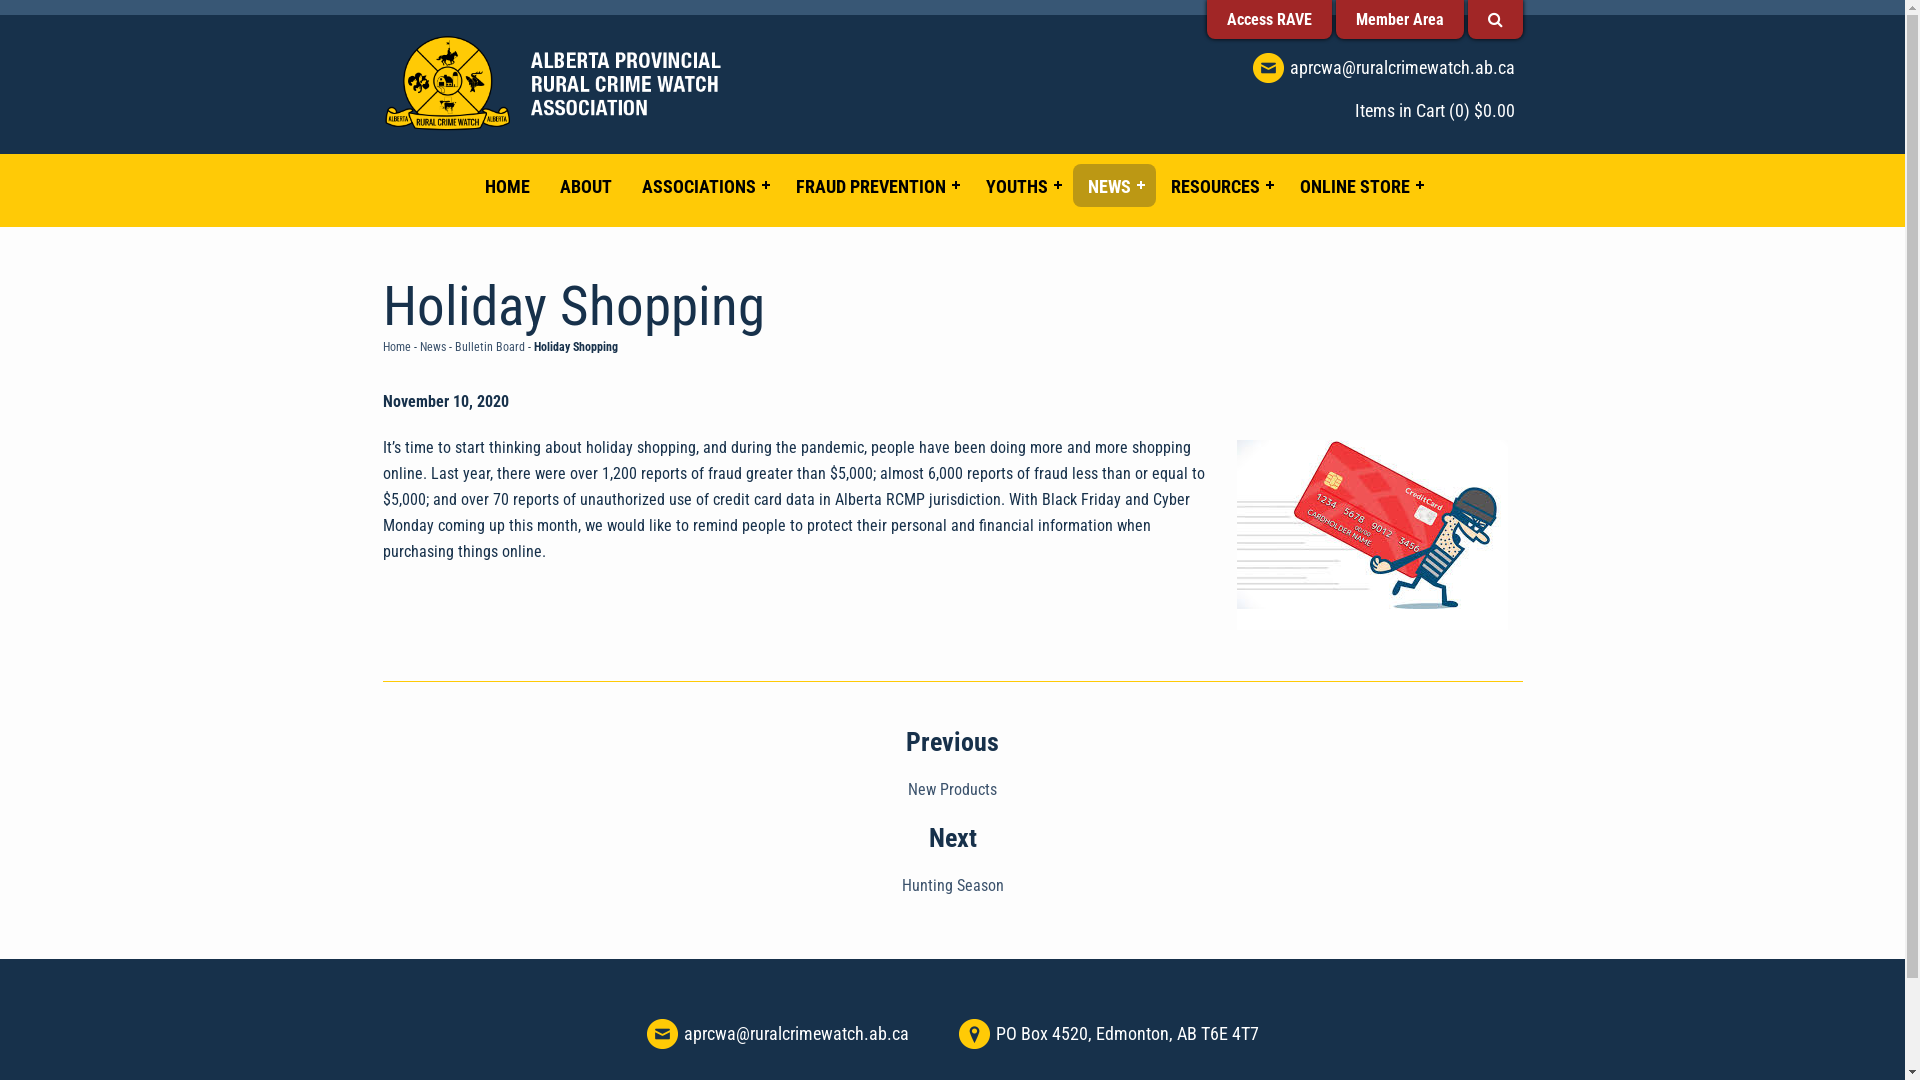 The height and width of the screenshot is (1080, 1920). I want to click on New Products, so click(952, 790).